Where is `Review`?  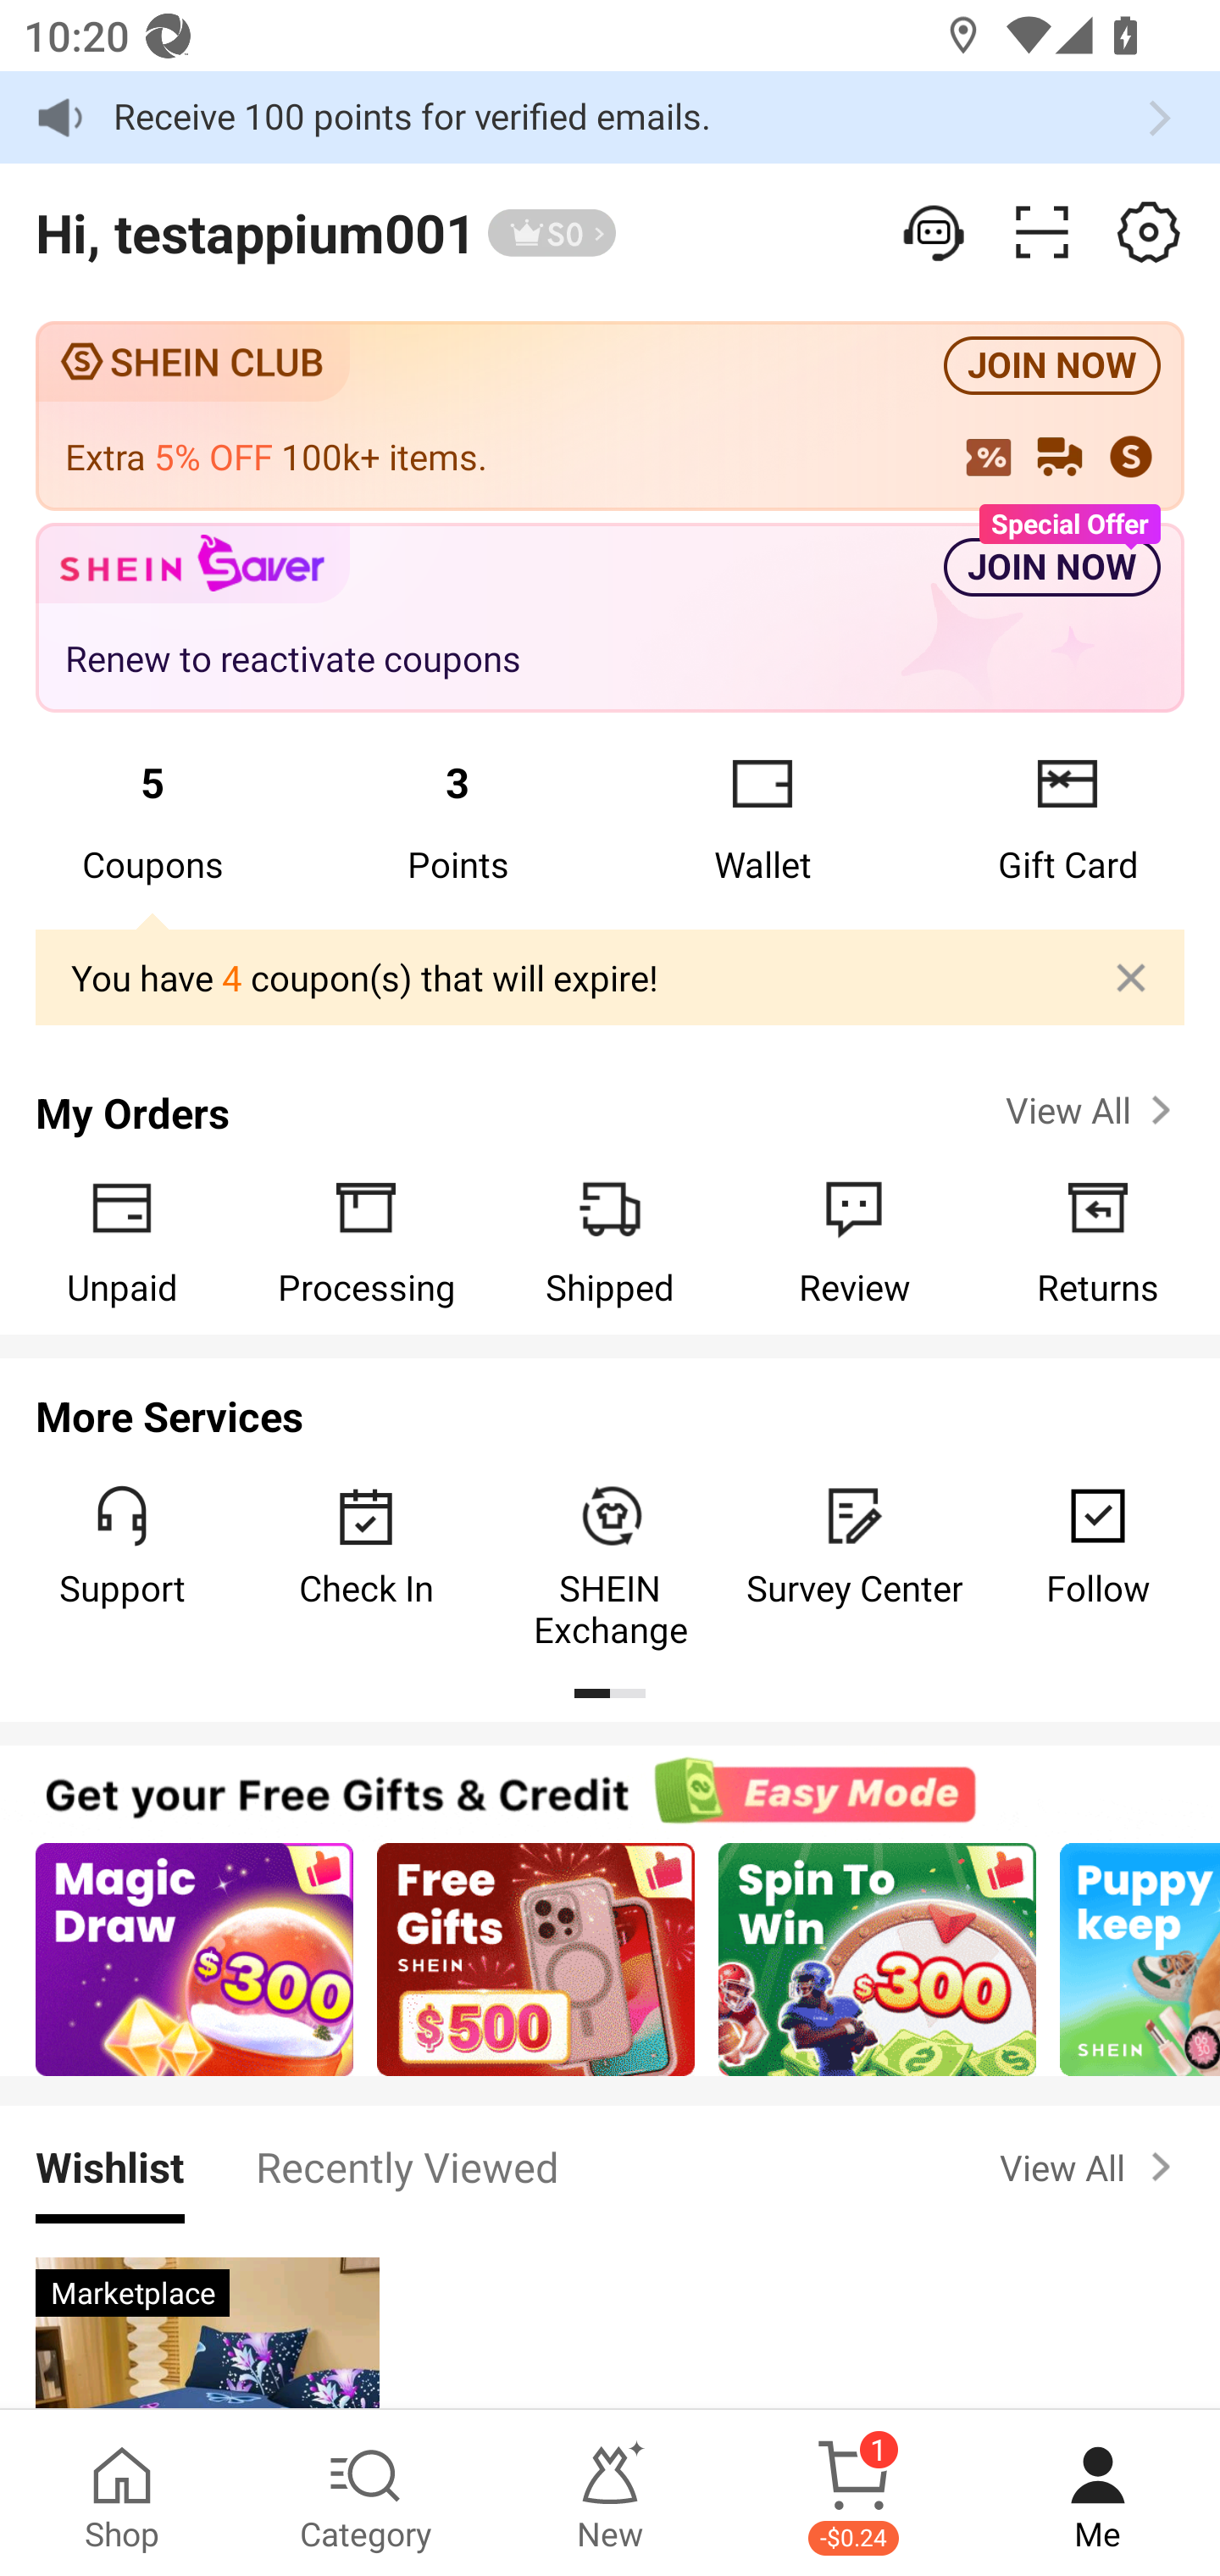
Review is located at coordinates (854, 1240).